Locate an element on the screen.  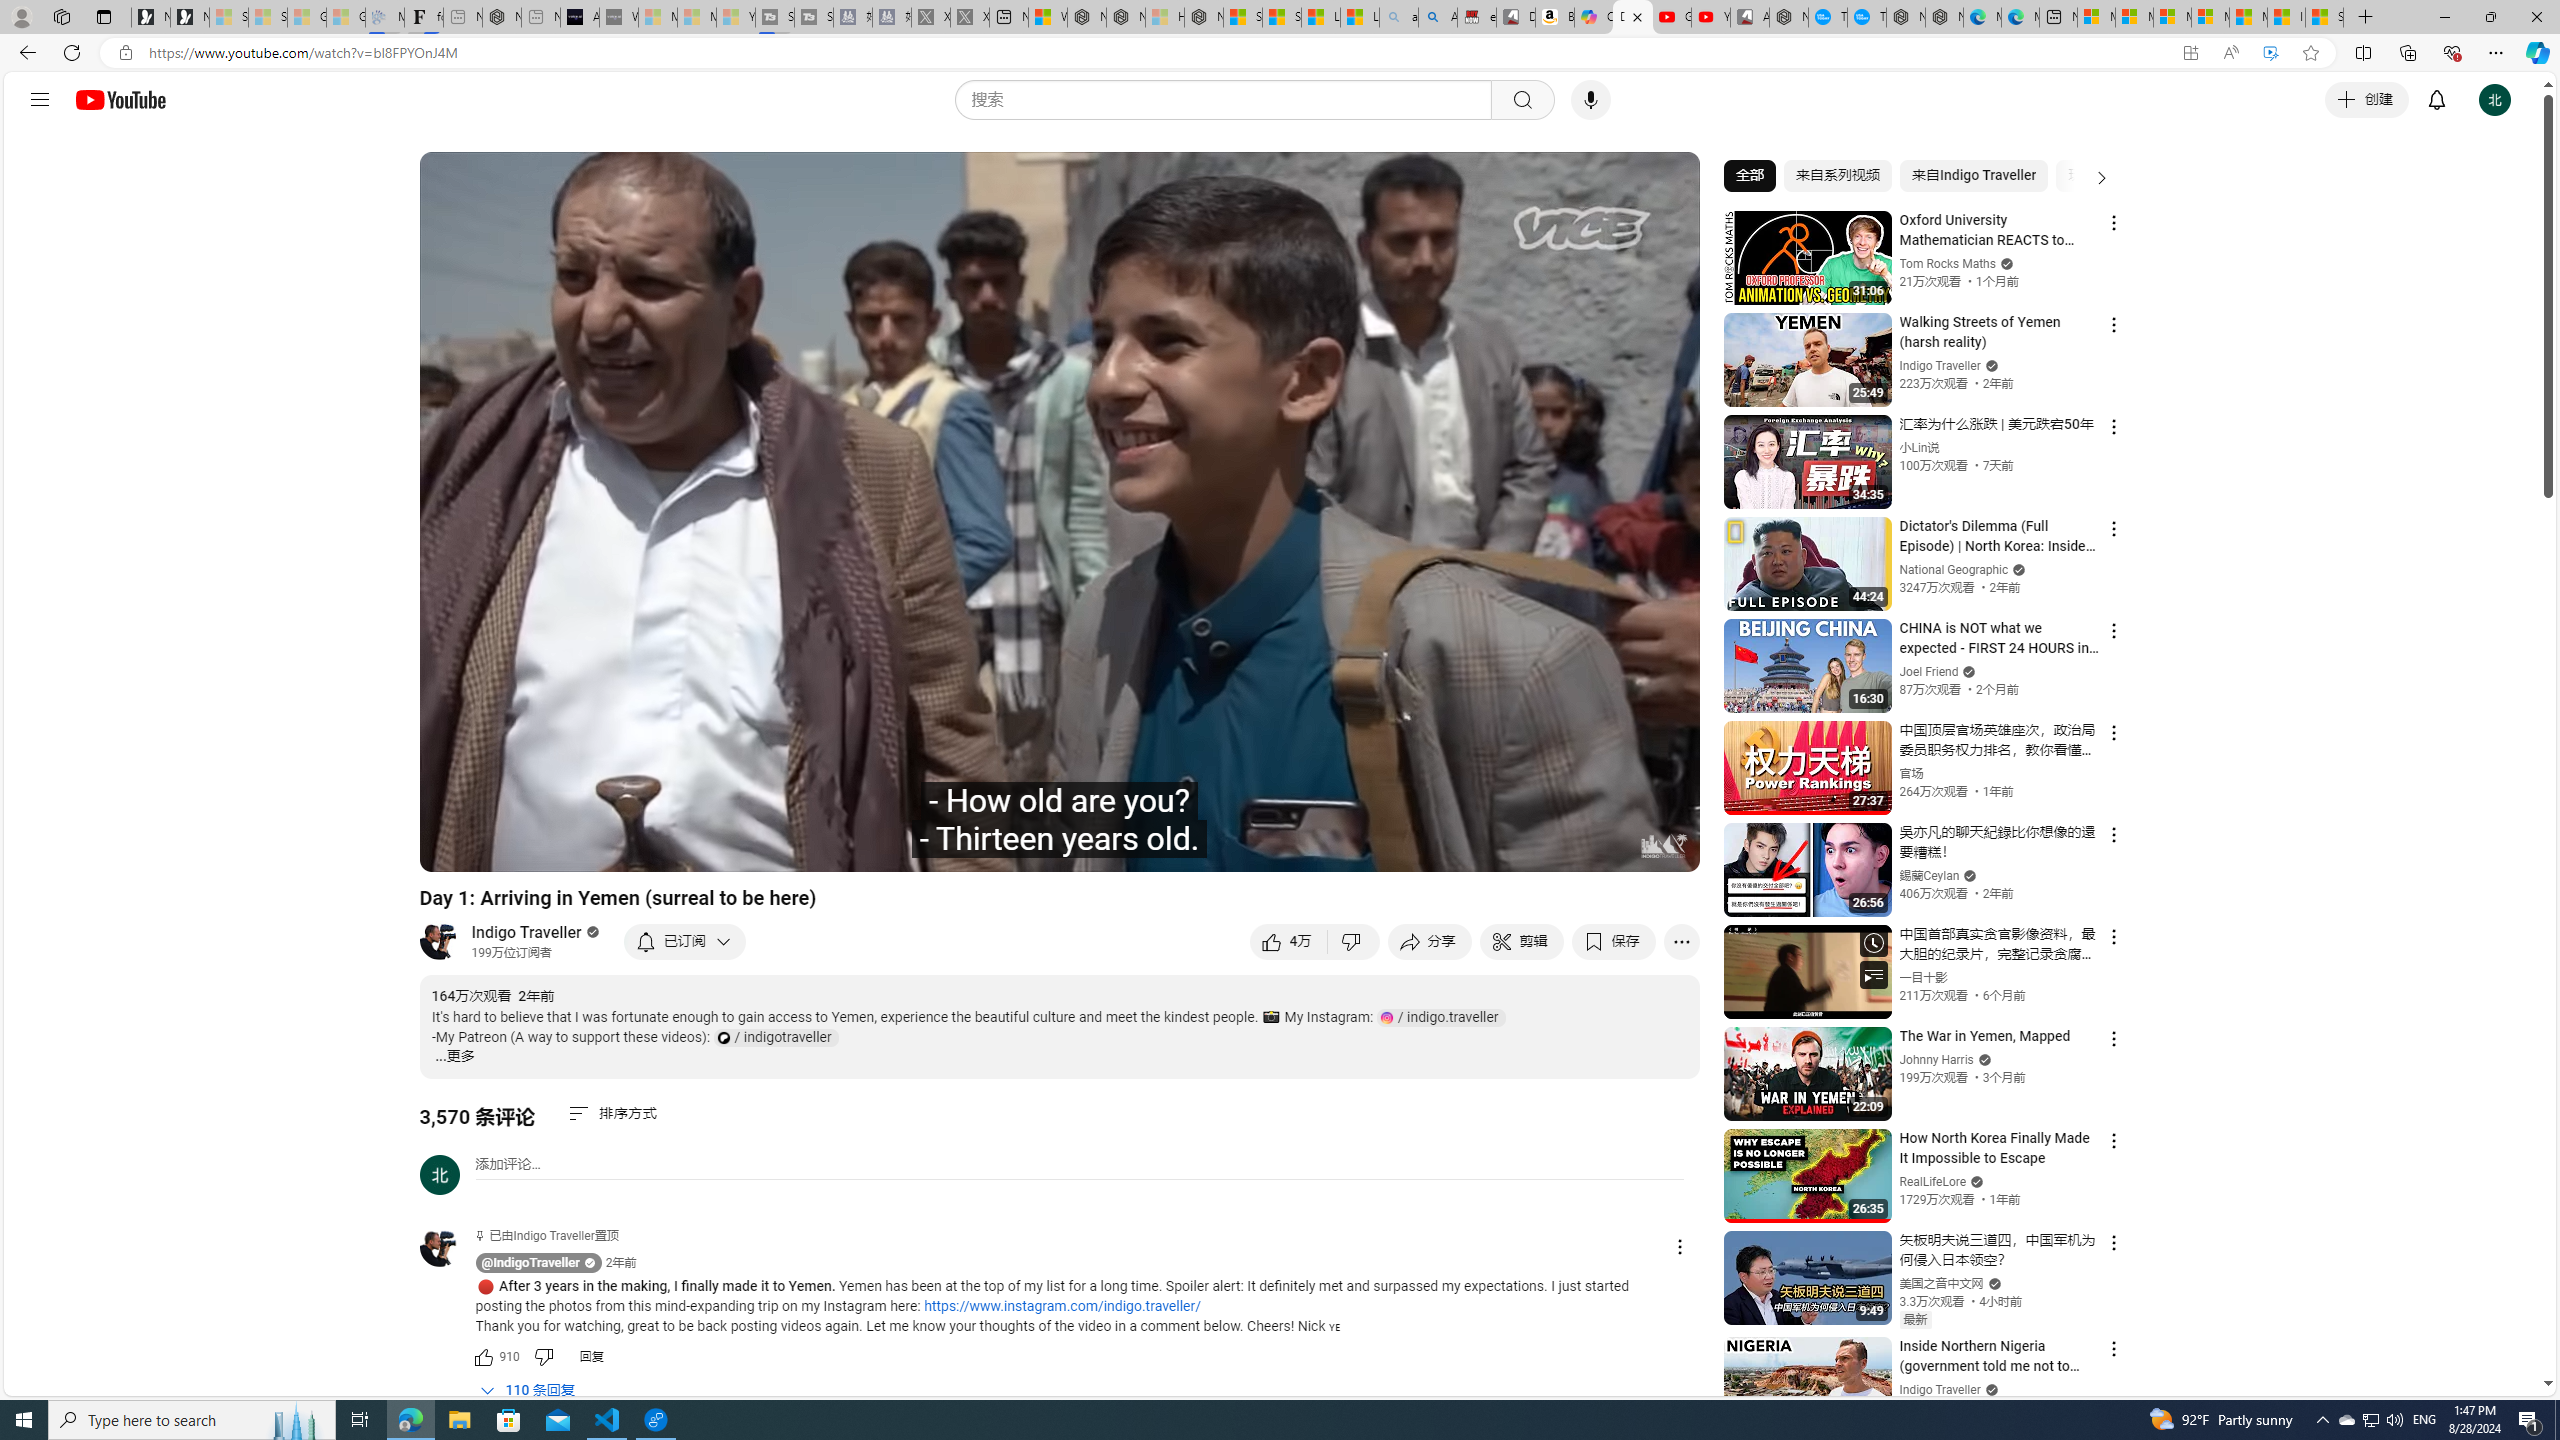
Microsoft Start Sports - Sleeping is located at coordinates (658, 17).